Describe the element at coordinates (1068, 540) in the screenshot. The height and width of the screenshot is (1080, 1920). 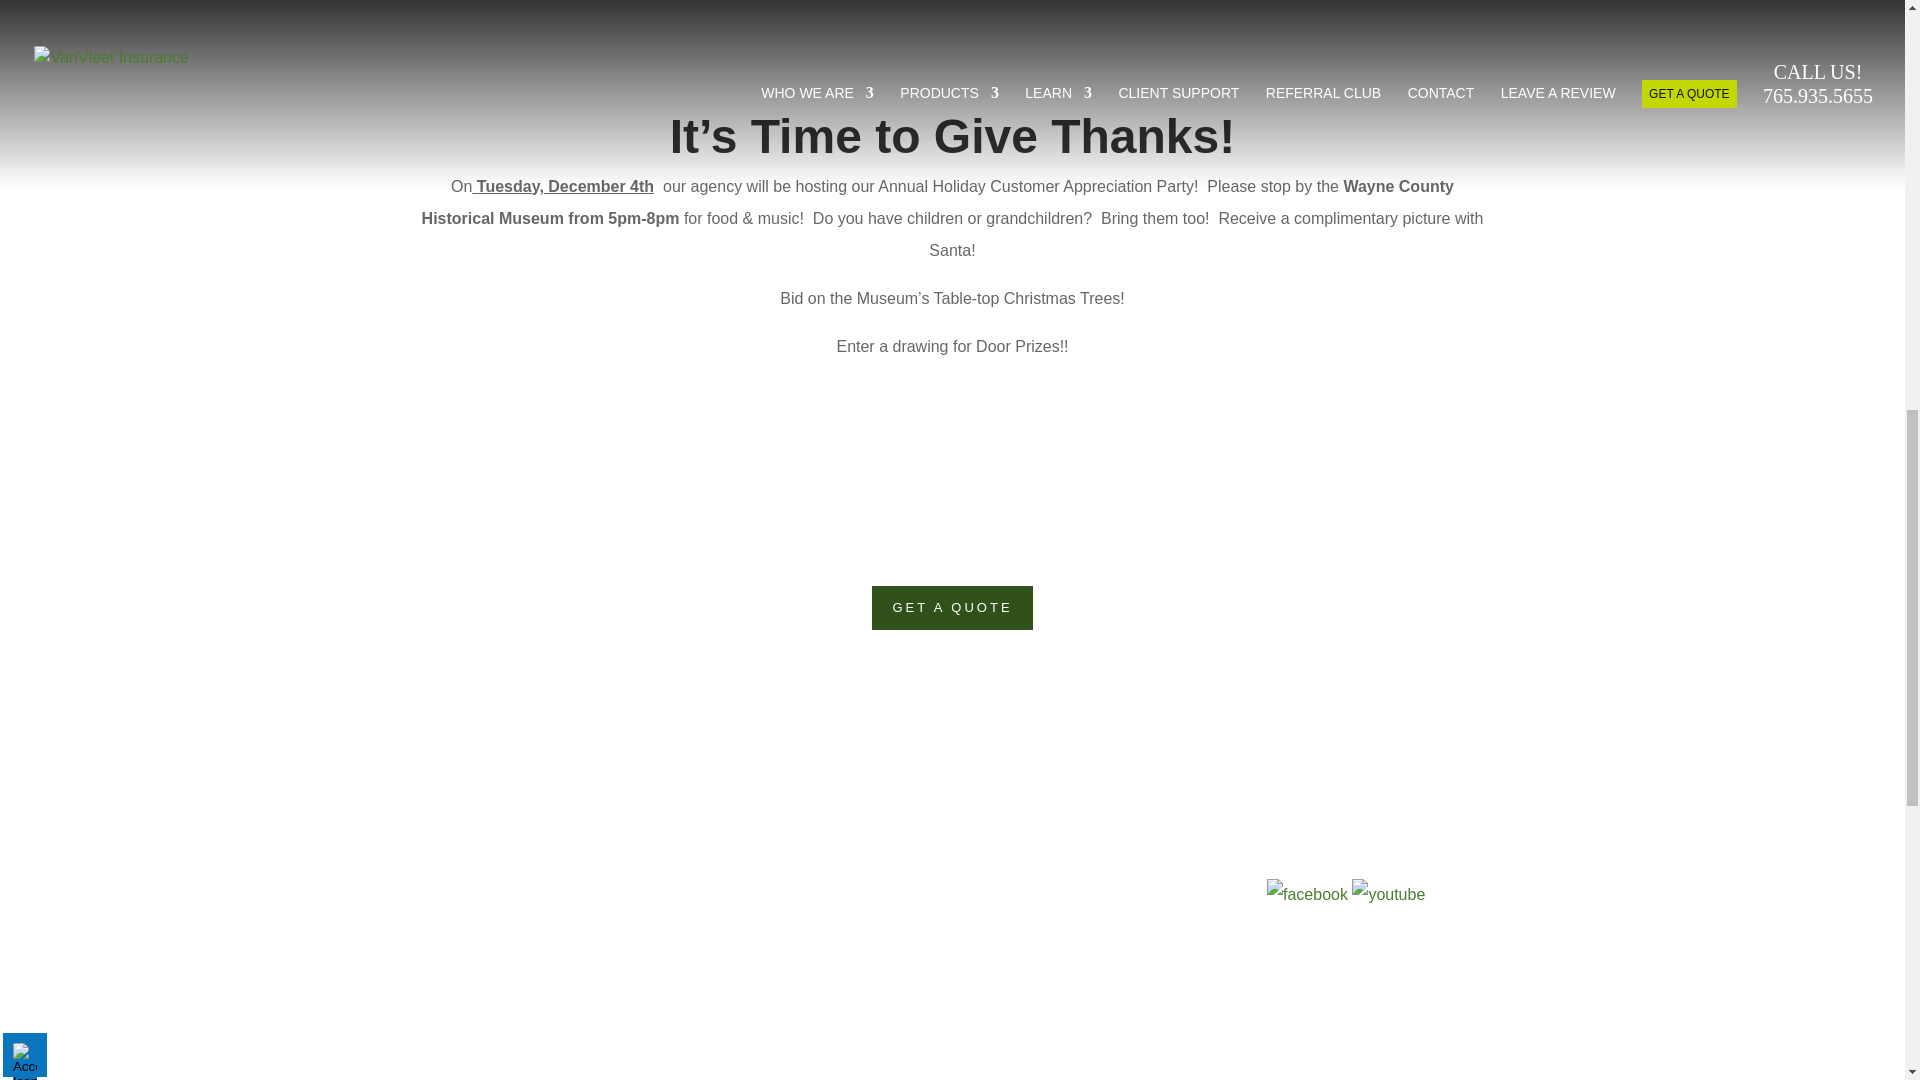
I see `765.935.5655` at that location.